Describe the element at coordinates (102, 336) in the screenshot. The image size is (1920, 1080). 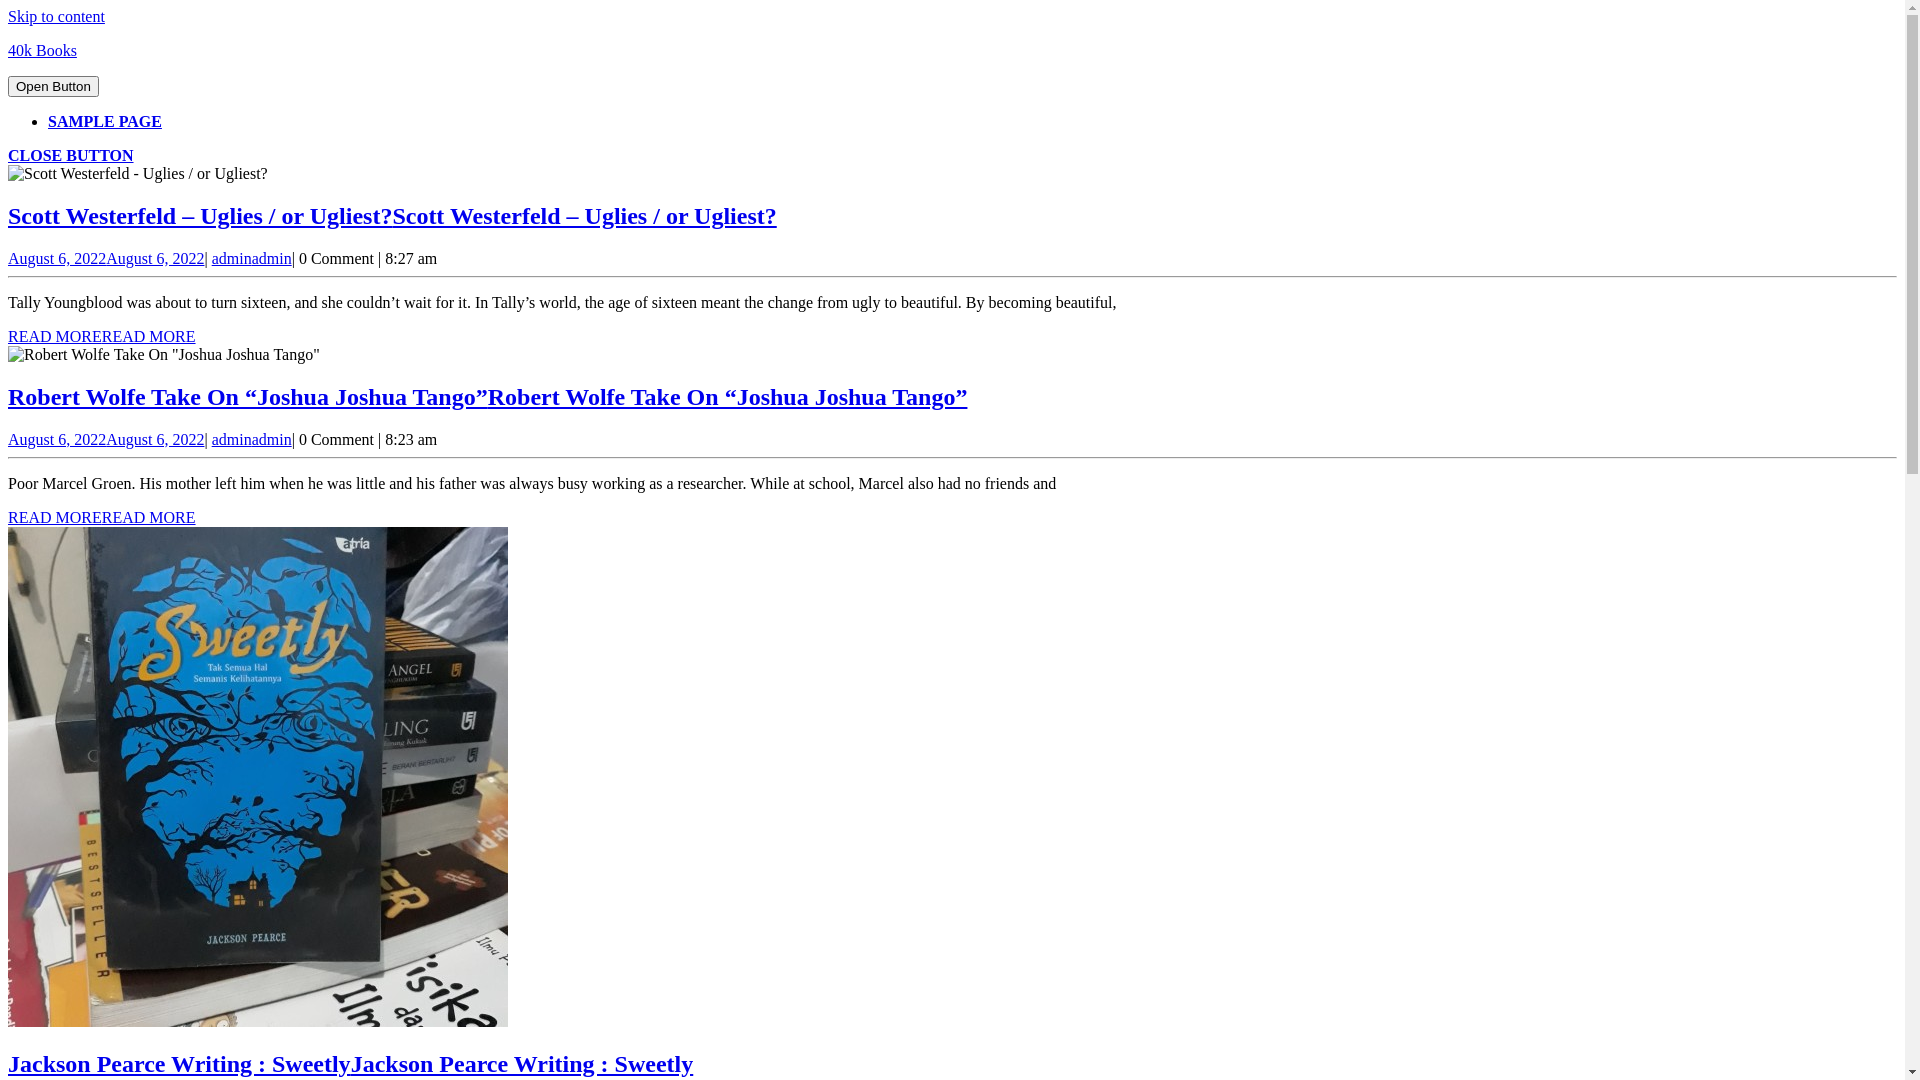
I see `READ MOREREAD MORE` at that location.